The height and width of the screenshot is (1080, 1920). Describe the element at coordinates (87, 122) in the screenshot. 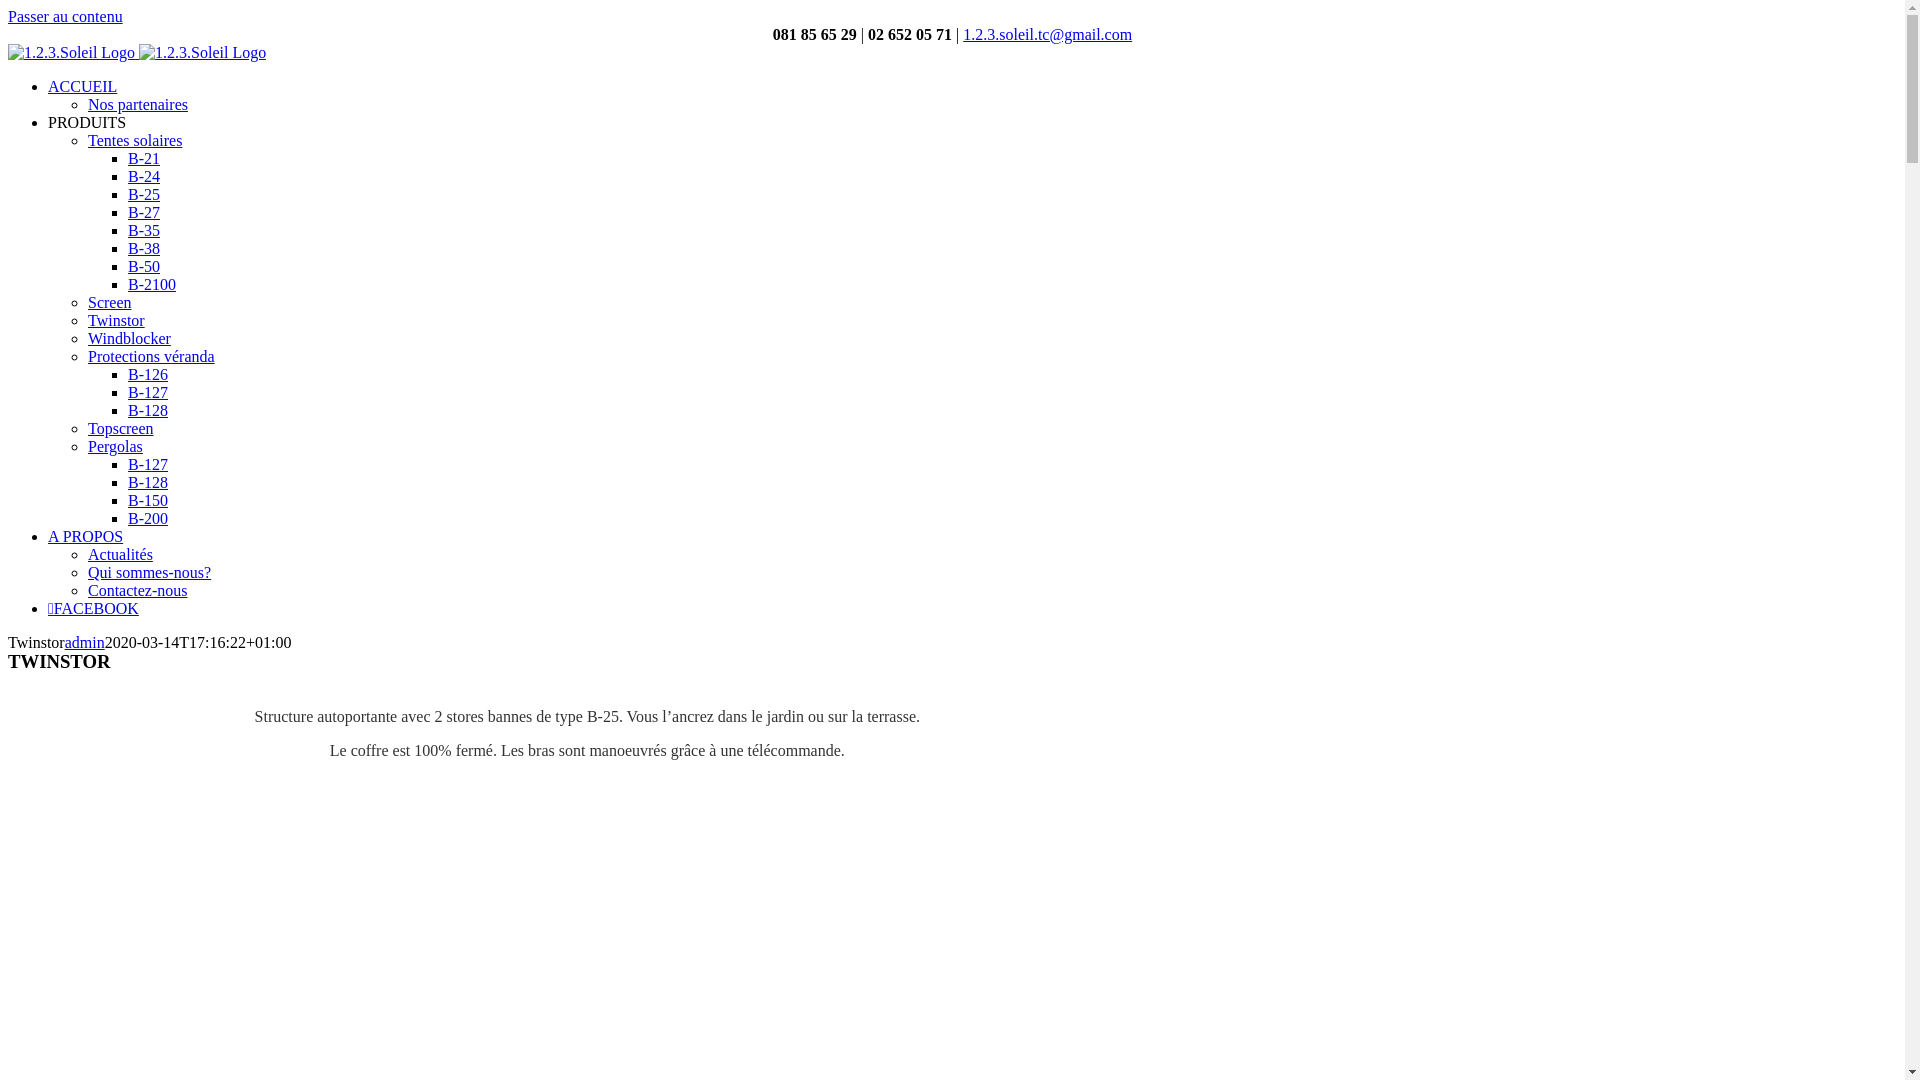

I see `PRODUITS` at that location.